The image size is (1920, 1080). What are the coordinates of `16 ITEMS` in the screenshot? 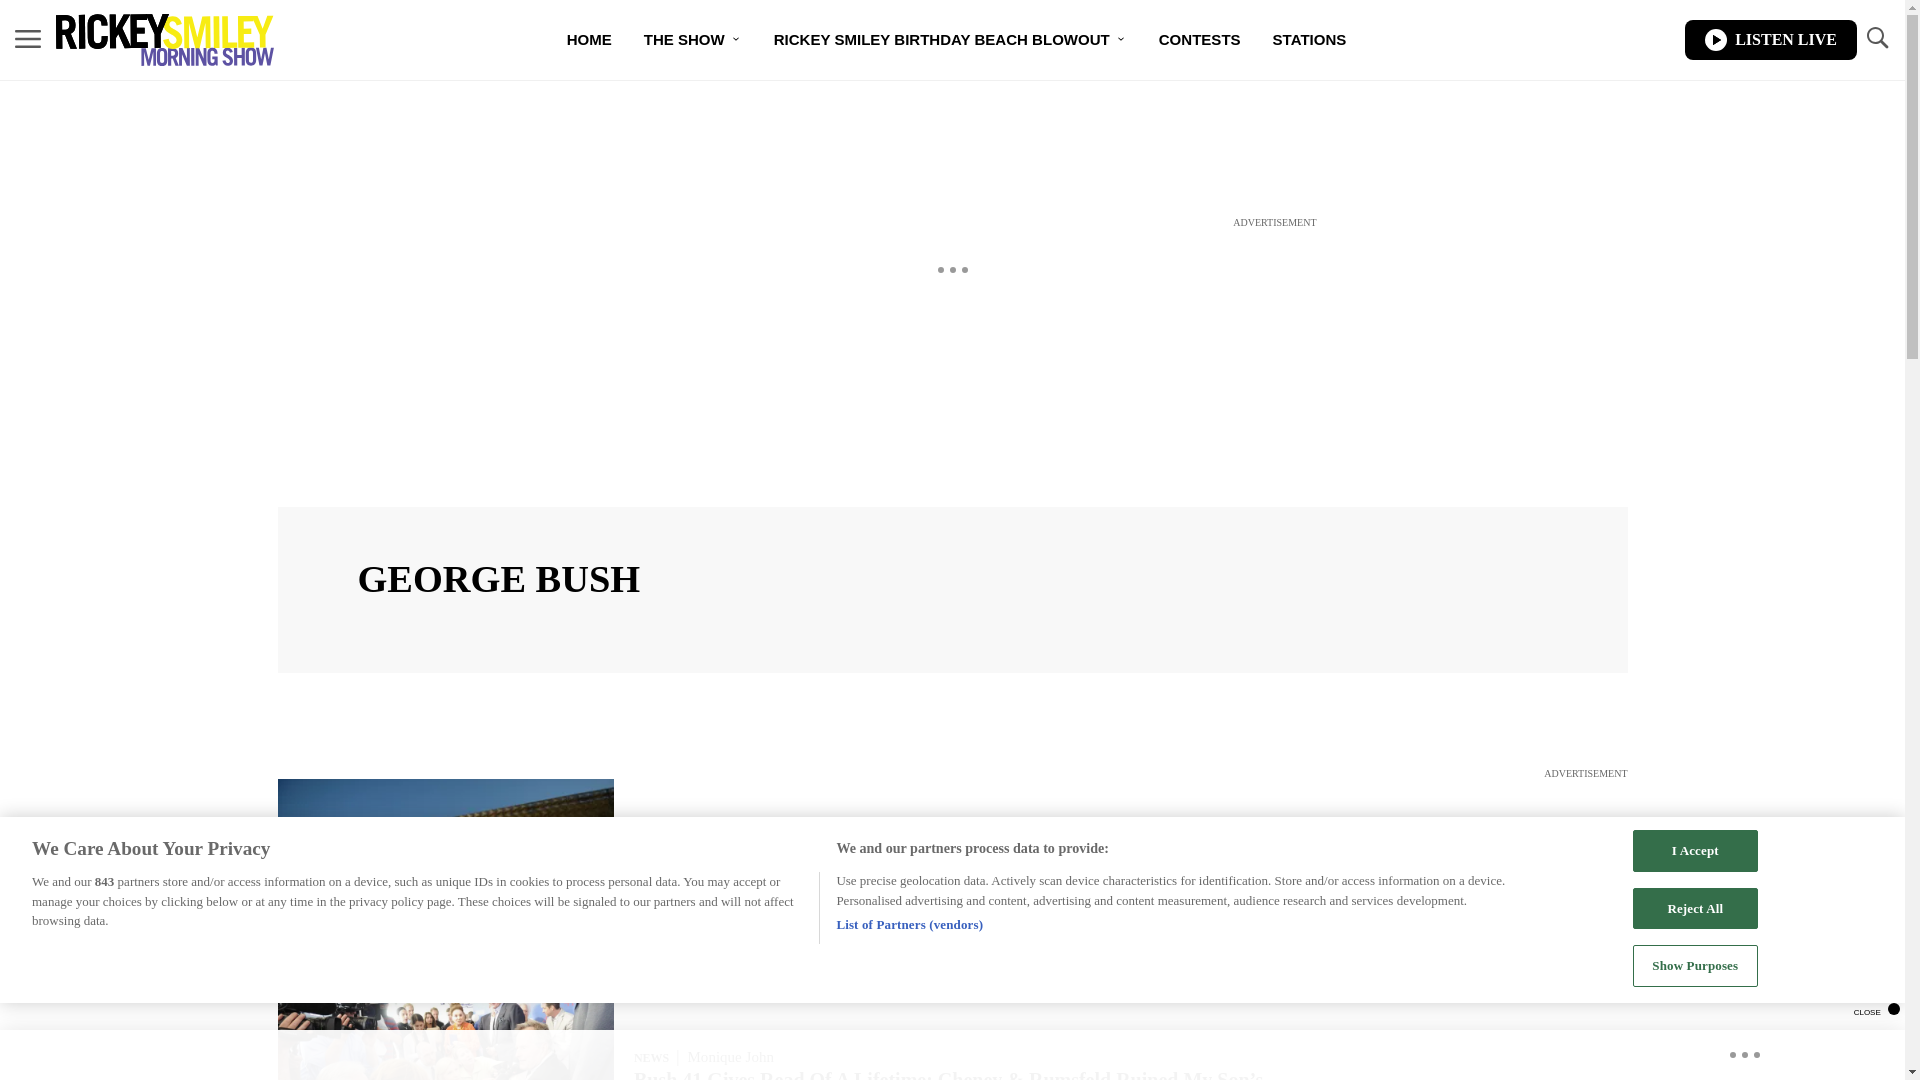 It's located at (446, 962).